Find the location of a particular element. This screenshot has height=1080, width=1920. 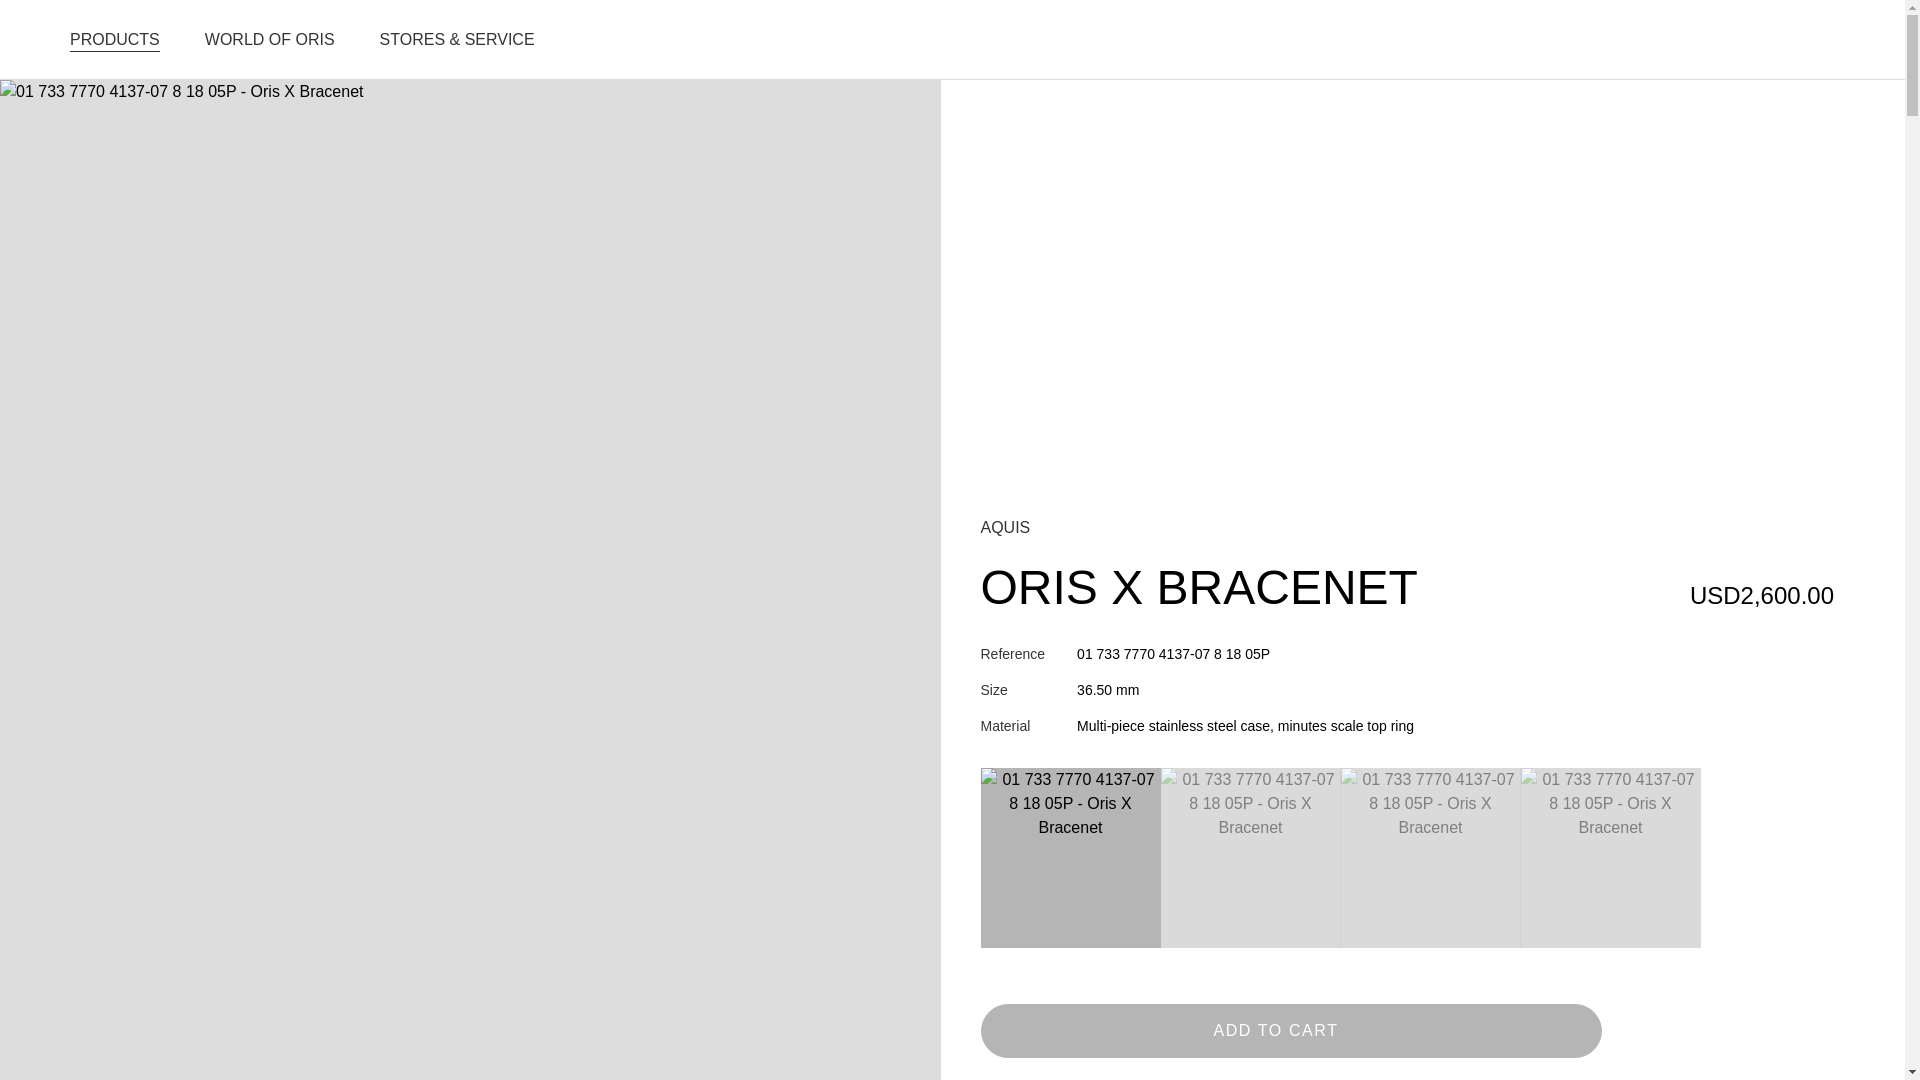

WORLD OF ORIS is located at coordinates (270, 40).